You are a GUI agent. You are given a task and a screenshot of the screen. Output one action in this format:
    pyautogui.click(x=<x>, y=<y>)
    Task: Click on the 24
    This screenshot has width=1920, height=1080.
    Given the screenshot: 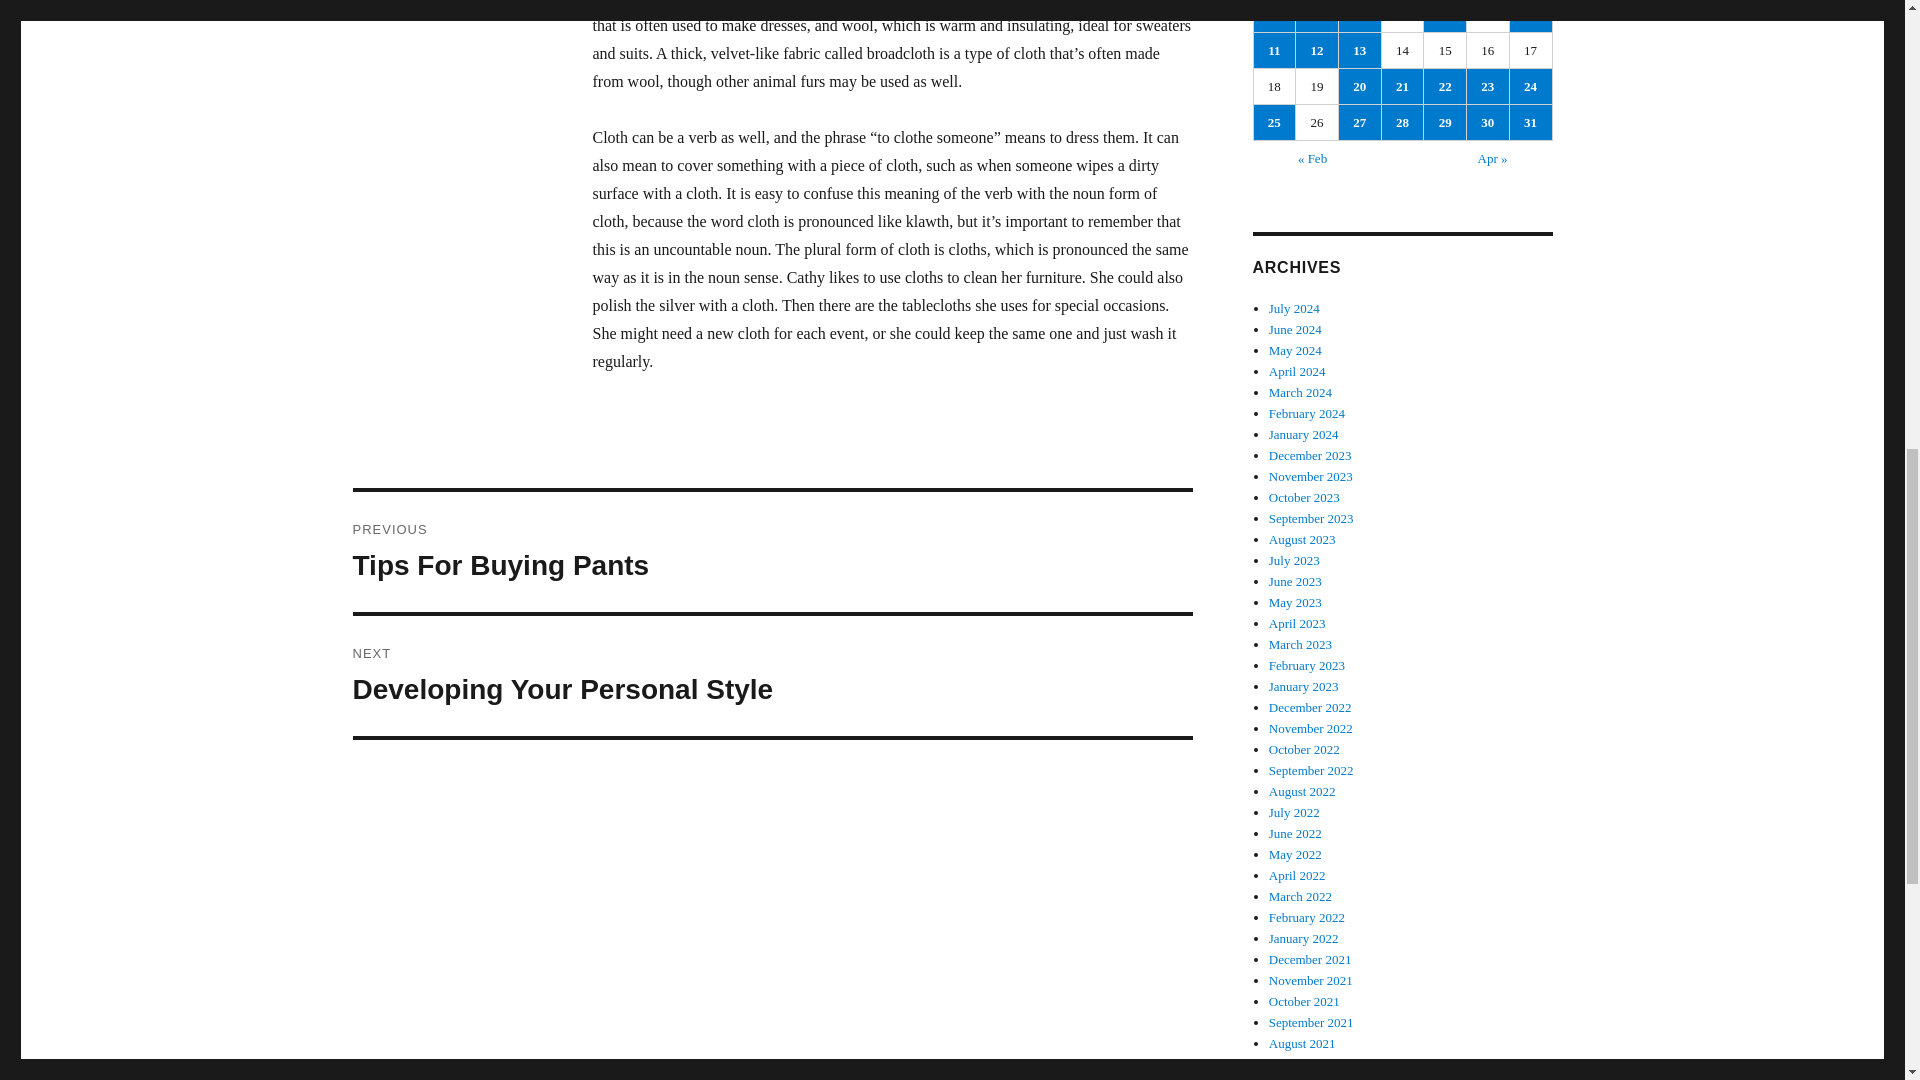 What is the action you would take?
    pyautogui.click(x=772, y=675)
    